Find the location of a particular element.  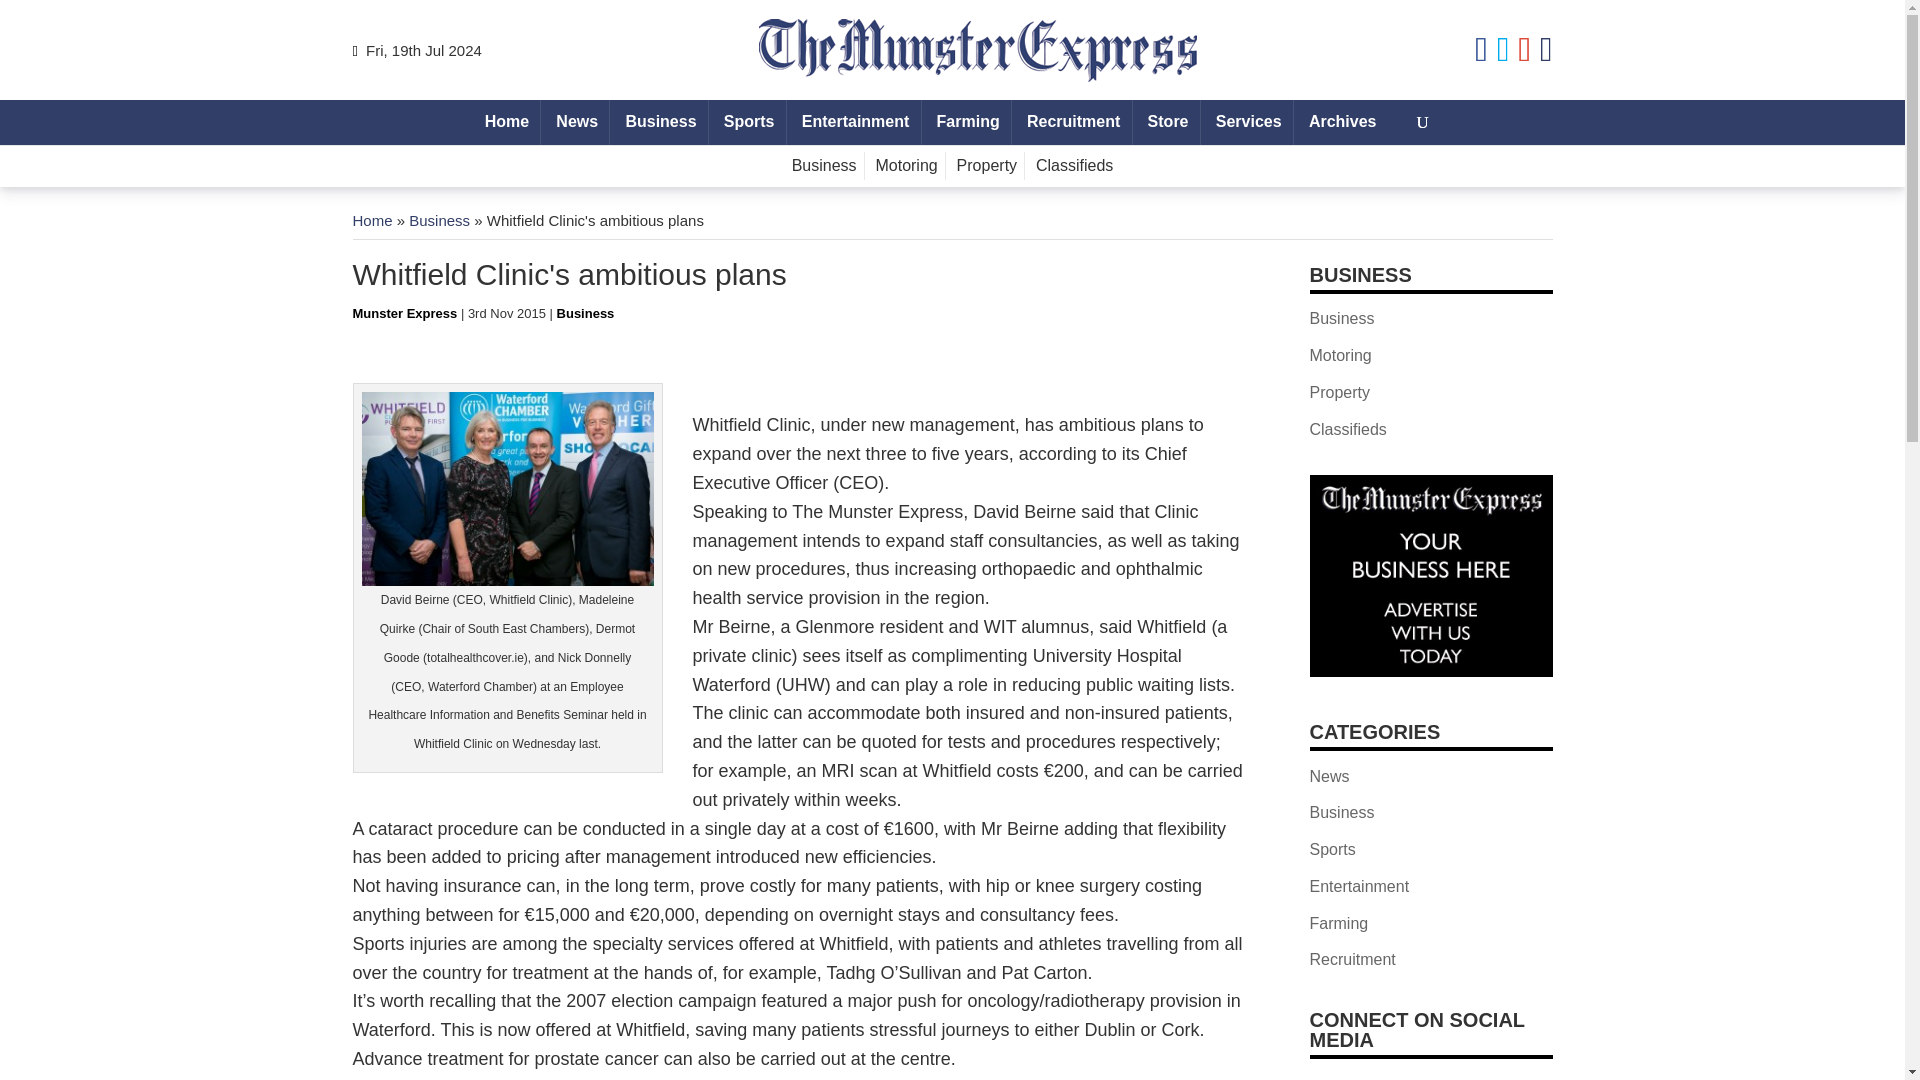

Recruitment is located at coordinates (1074, 122).